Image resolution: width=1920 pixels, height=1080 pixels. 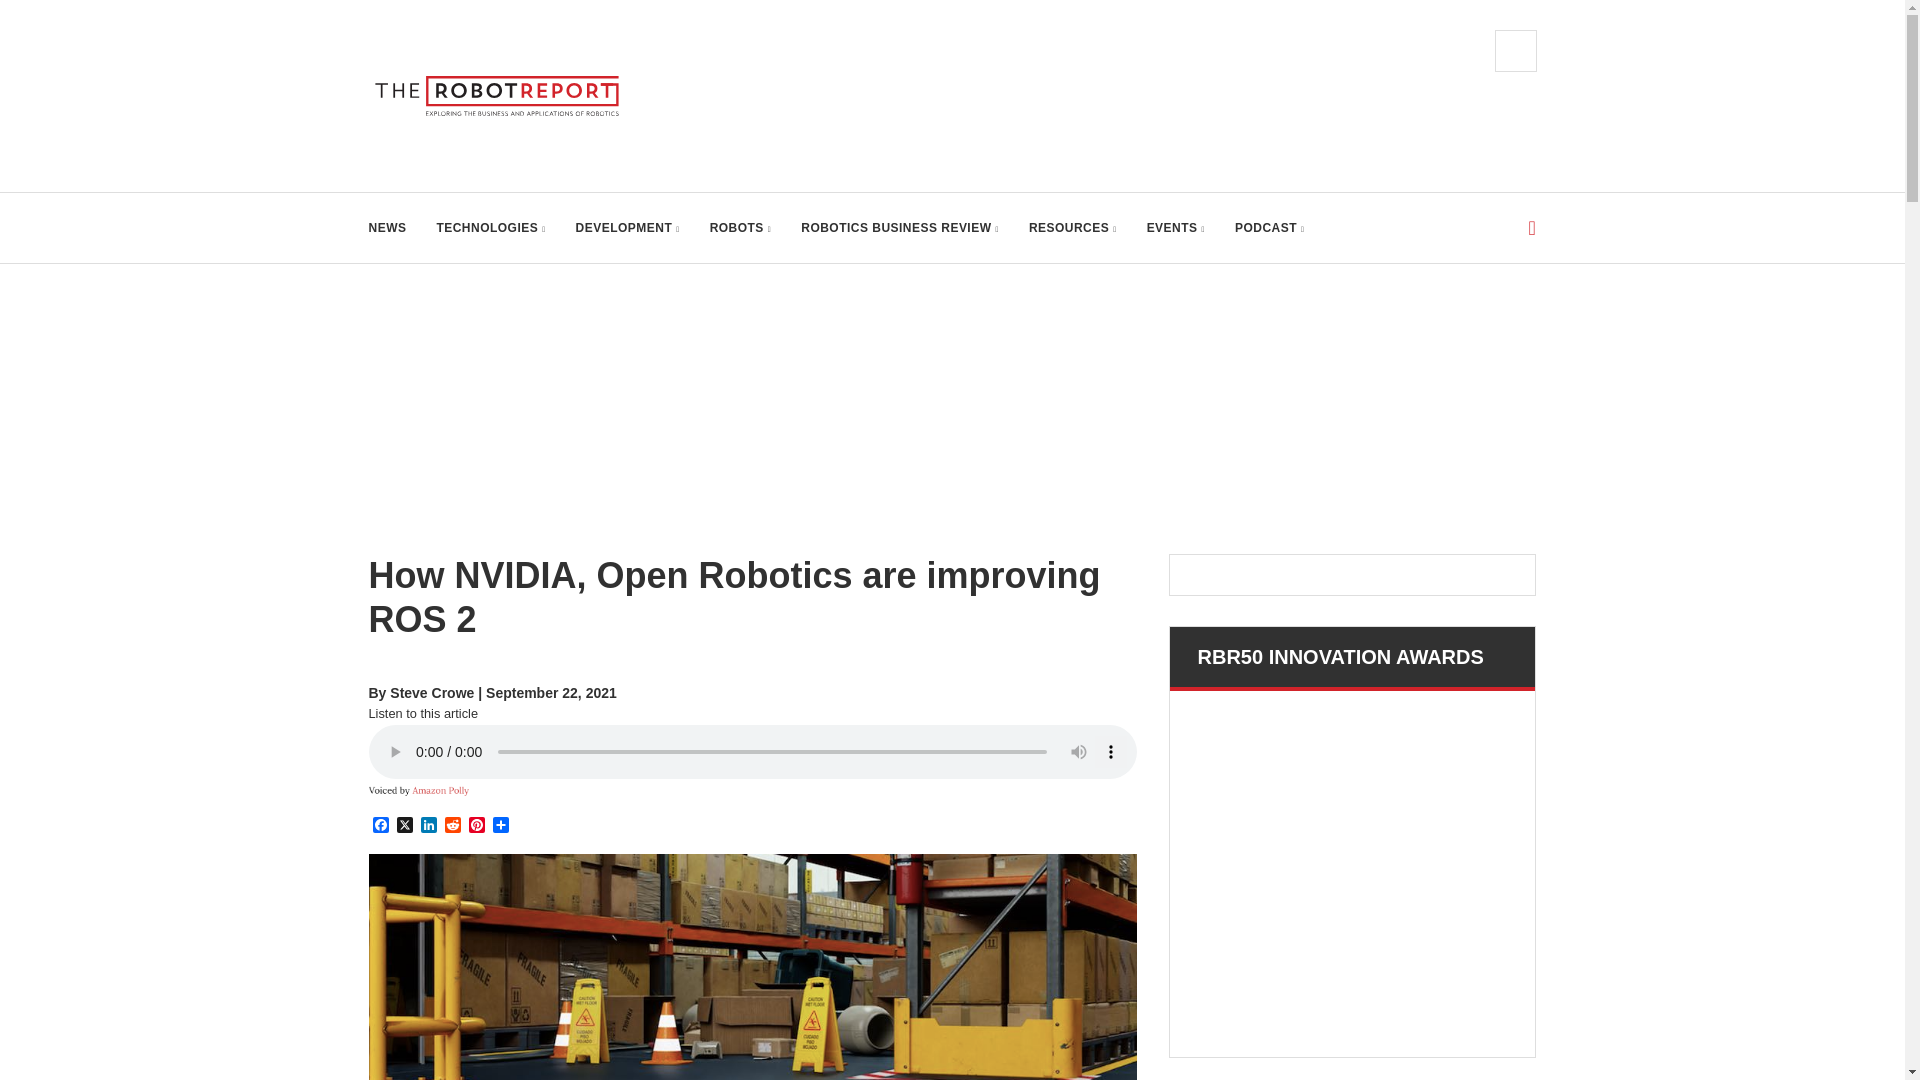 I want to click on ROBOTICS BUSINESS REVIEW, so click(x=899, y=228).